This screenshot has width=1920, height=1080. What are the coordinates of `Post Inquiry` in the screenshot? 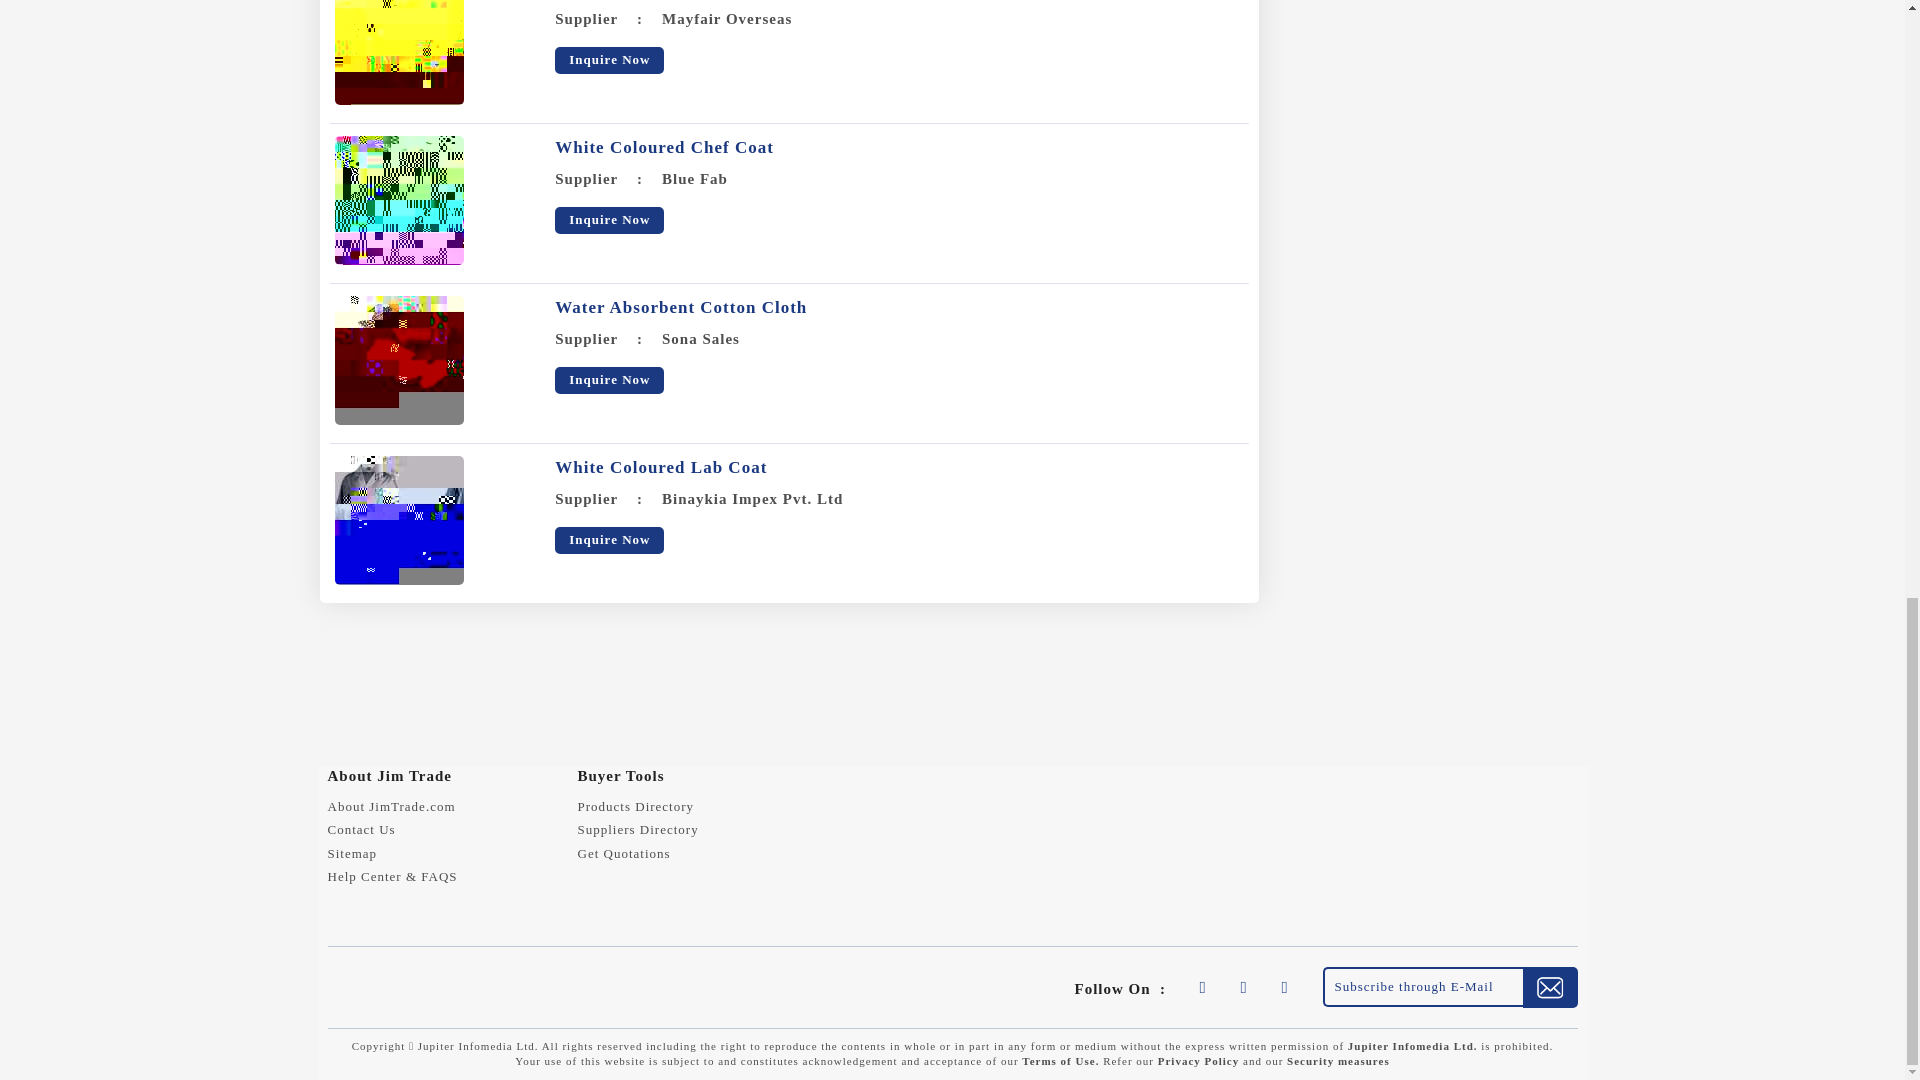 It's located at (624, 852).